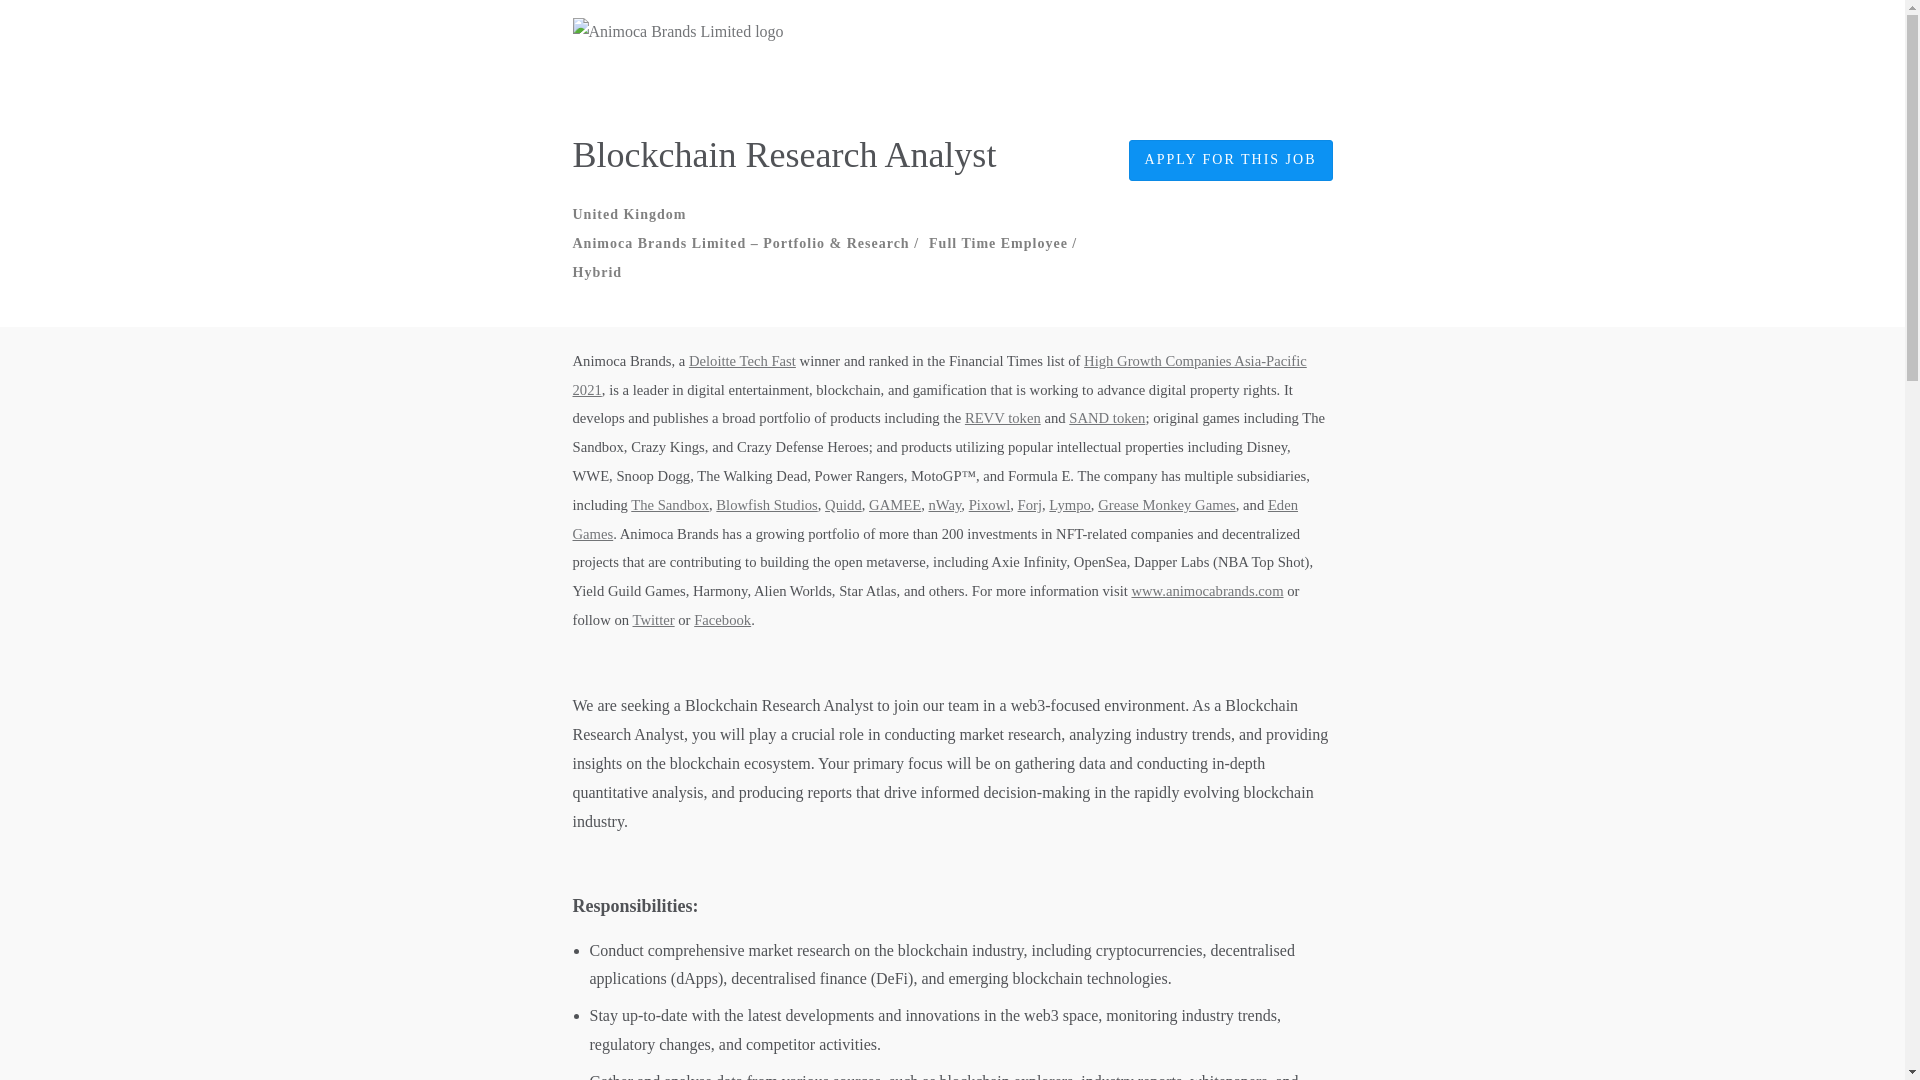  What do you see at coordinates (938, 376) in the screenshot?
I see `High Growth Companies Asia-Pacific 2021` at bounding box center [938, 376].